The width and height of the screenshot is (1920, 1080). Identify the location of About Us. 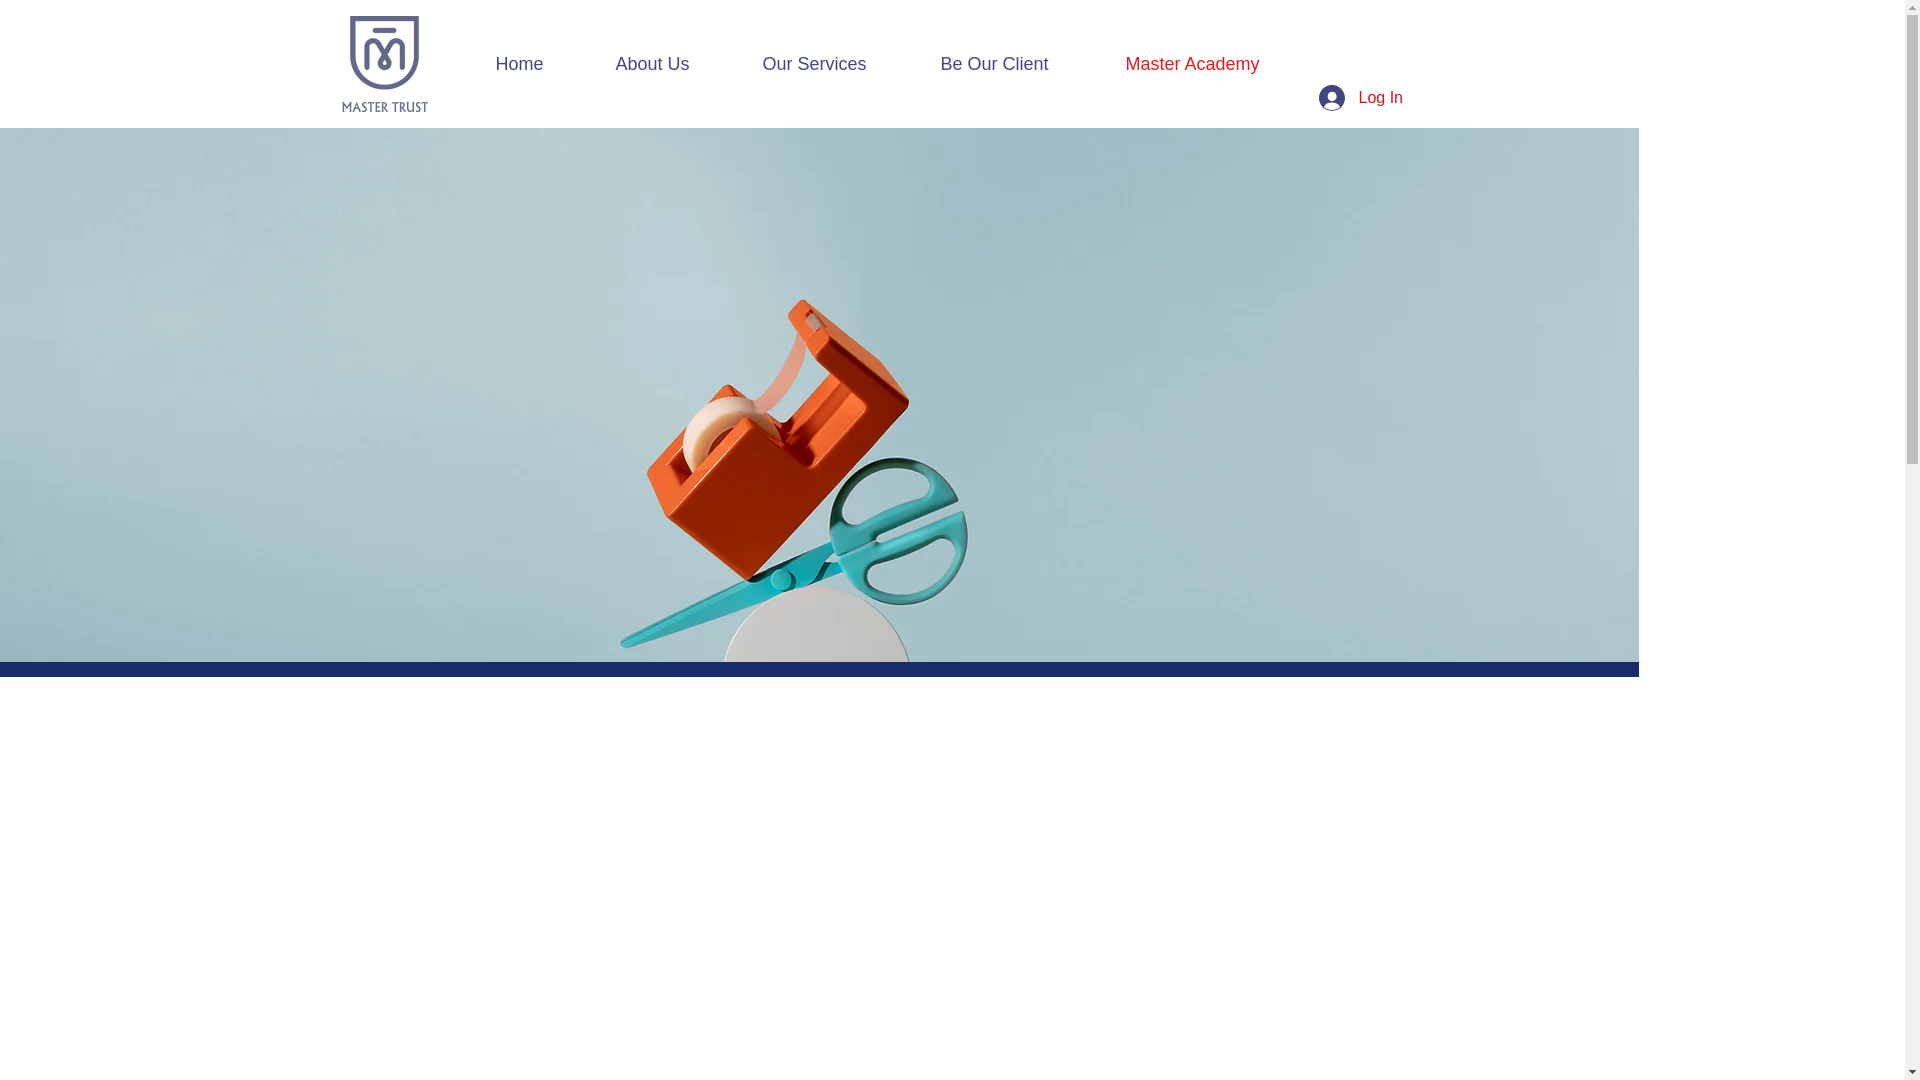
(672, 63).